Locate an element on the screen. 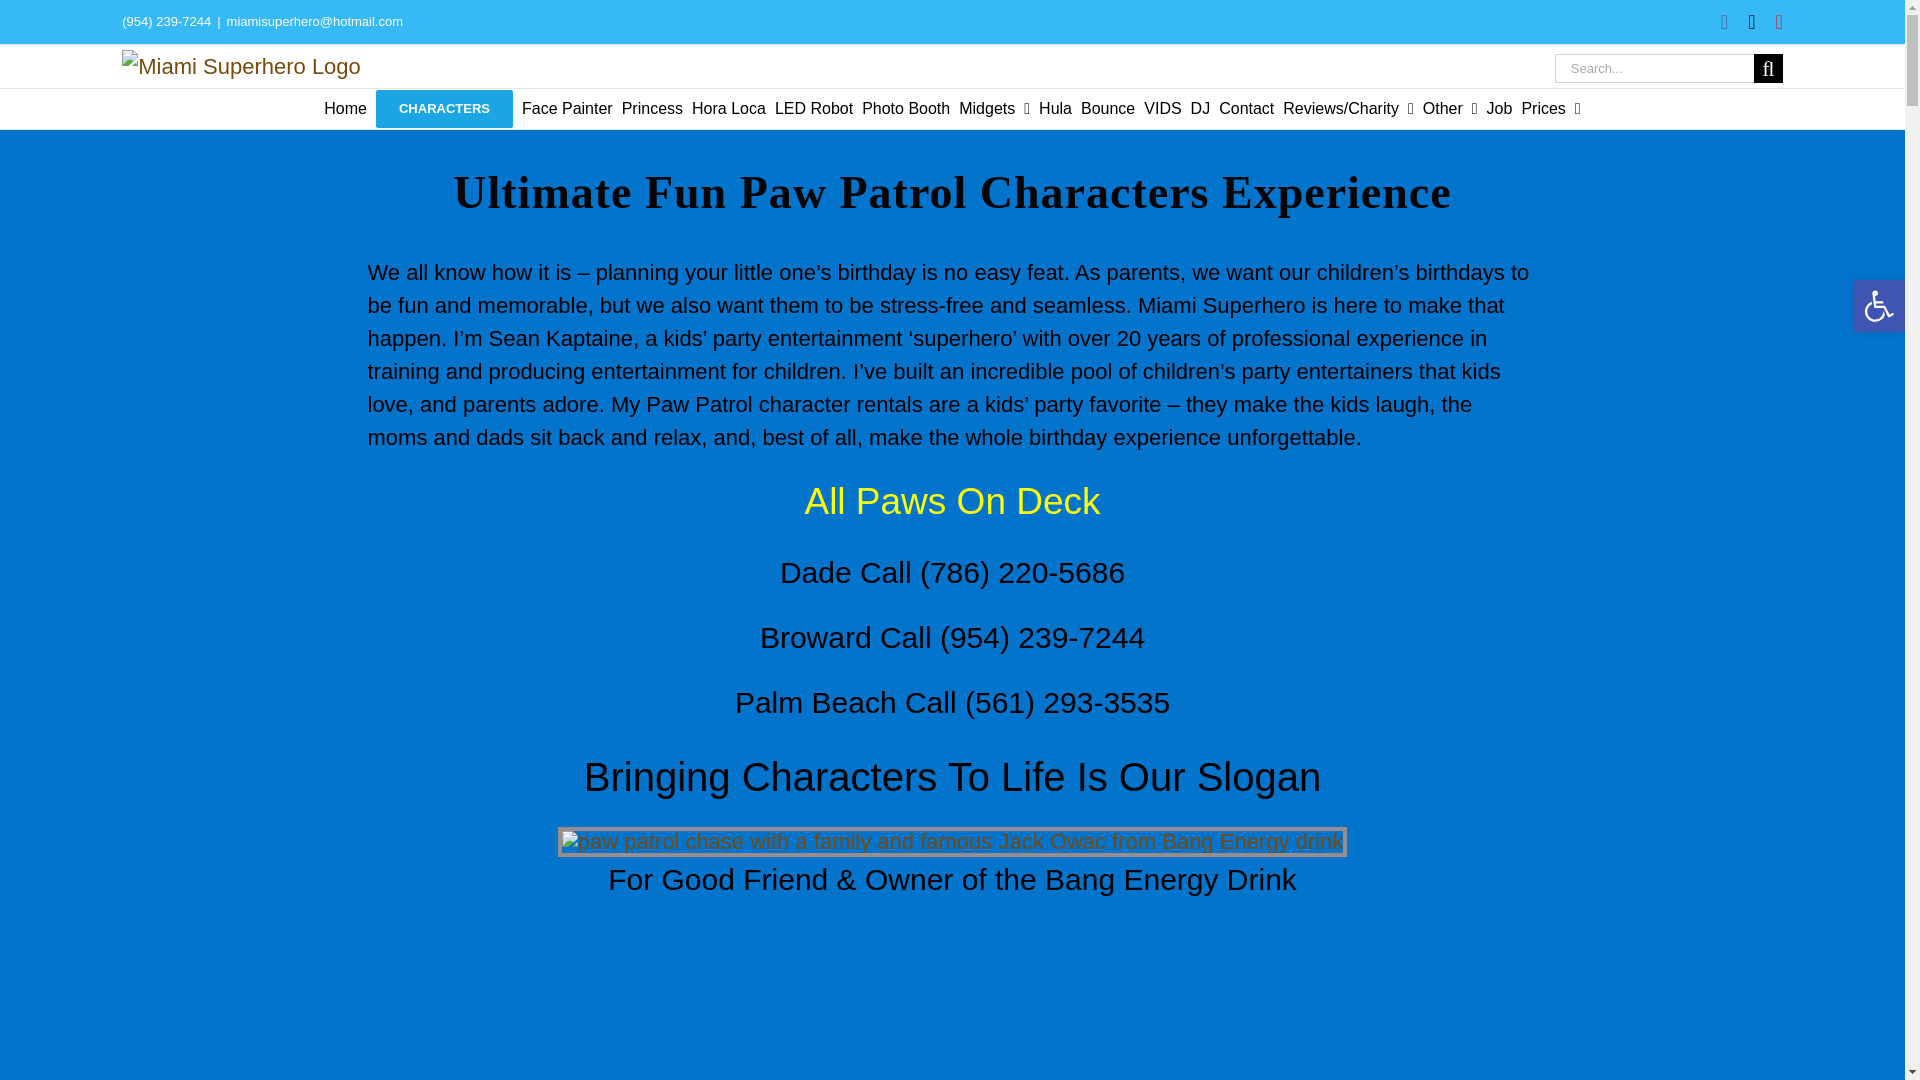  Party Characters is located at coordinates (444, 108).